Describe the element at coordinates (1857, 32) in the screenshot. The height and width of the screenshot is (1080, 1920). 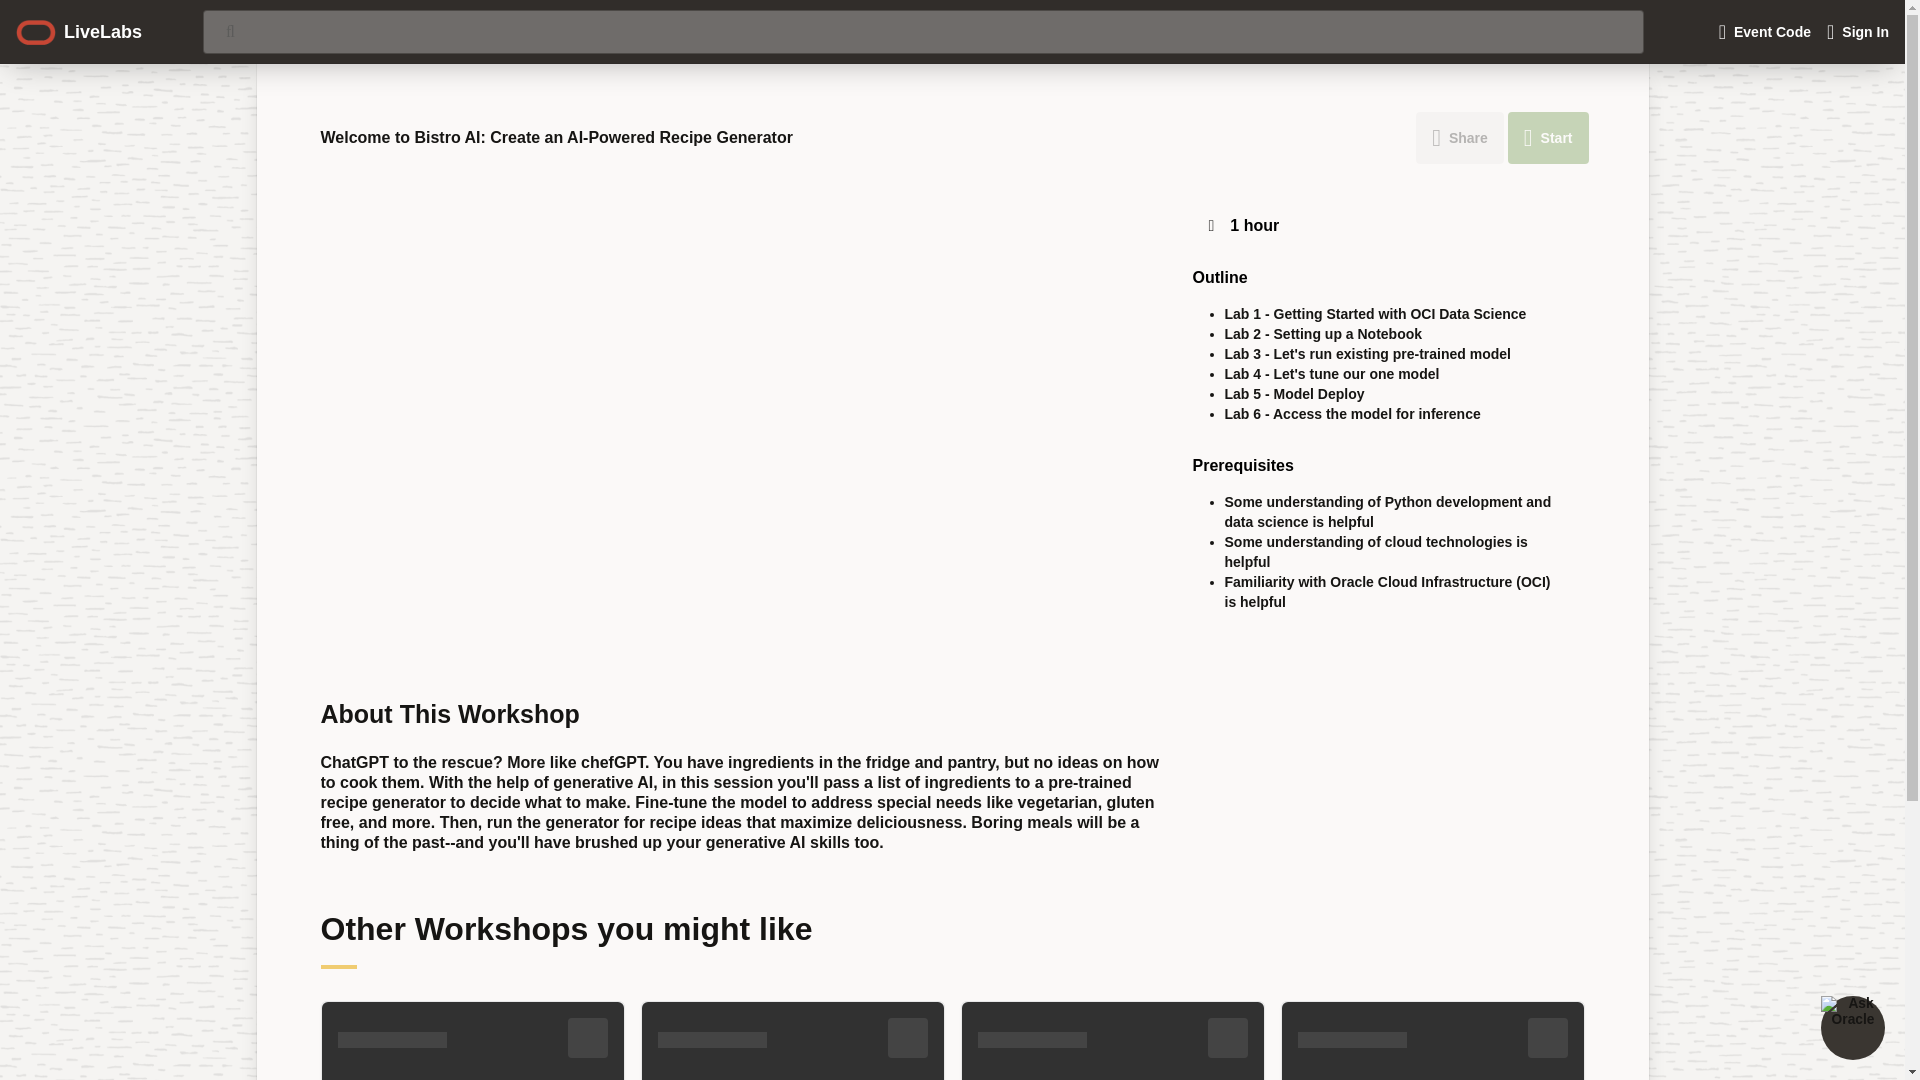
I see `Sign In` at that location.